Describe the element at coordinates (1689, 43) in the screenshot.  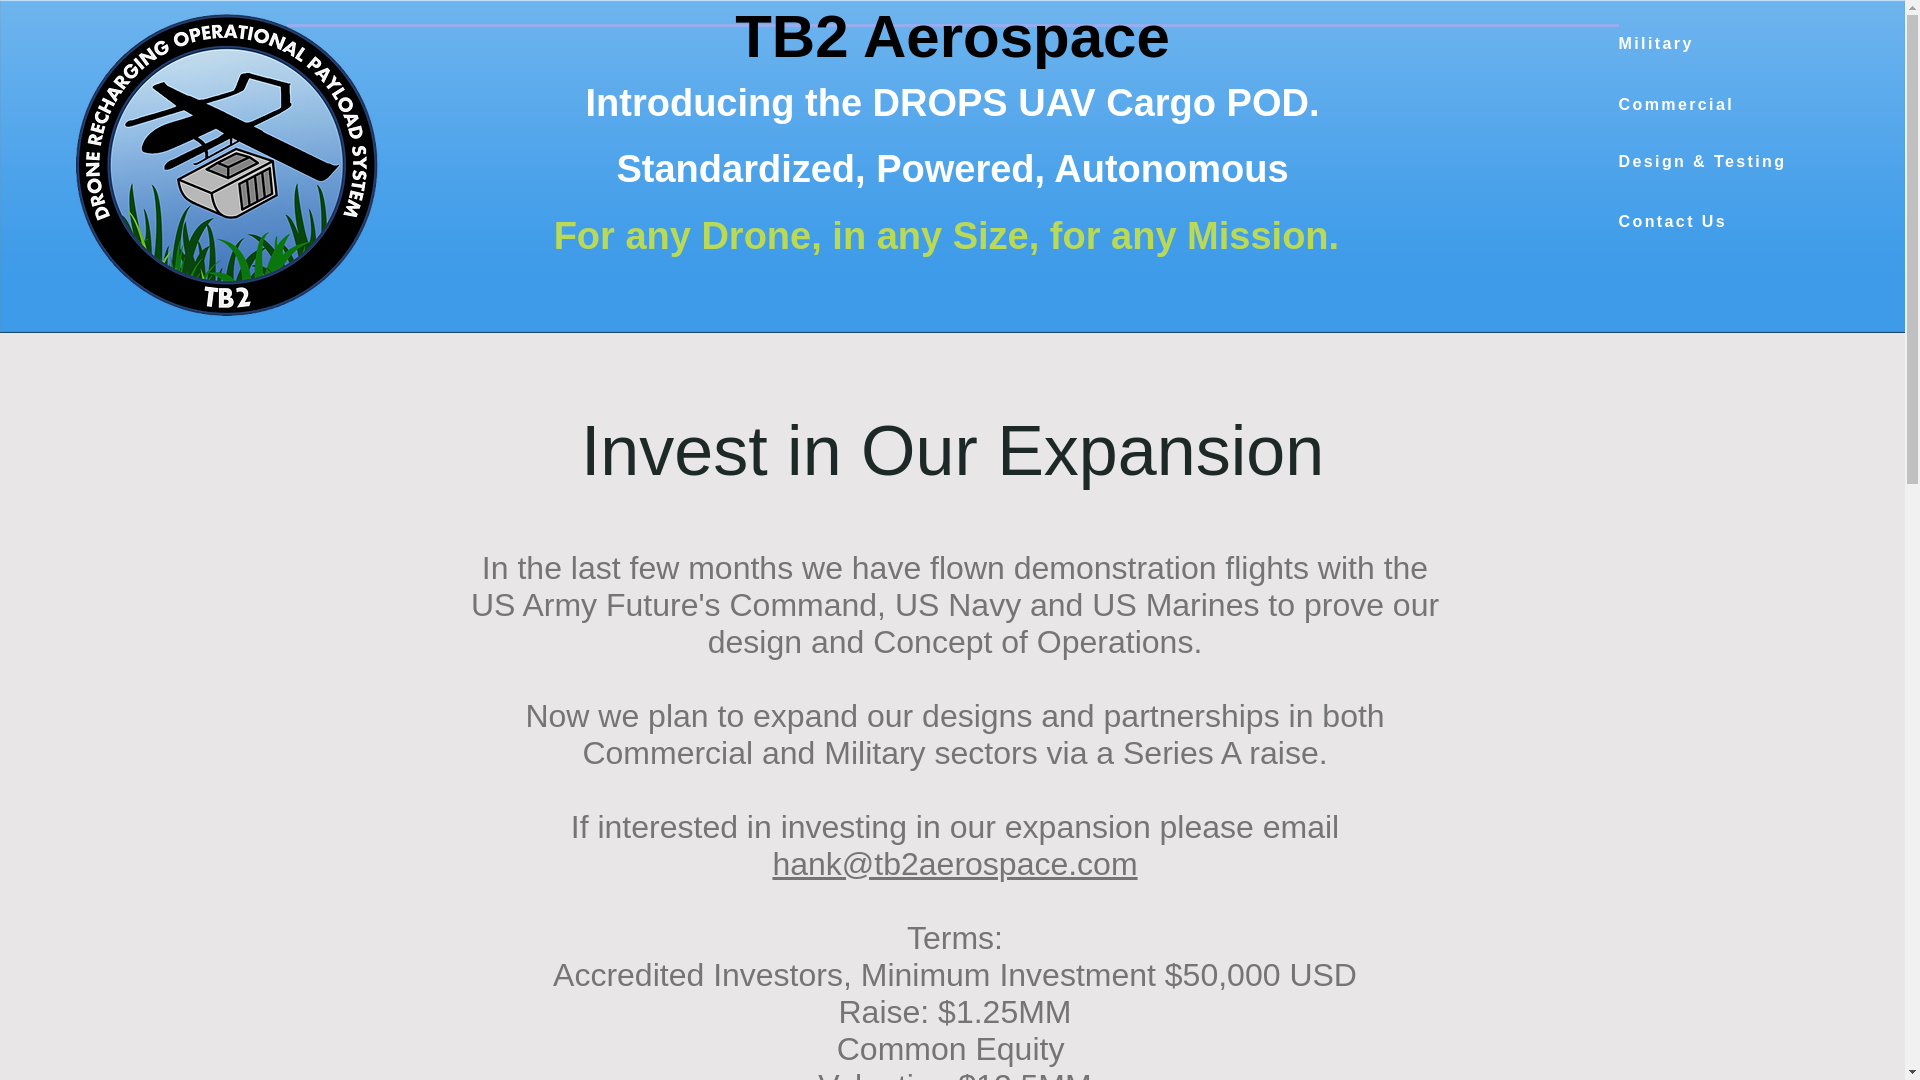
I see `Military` at that location.